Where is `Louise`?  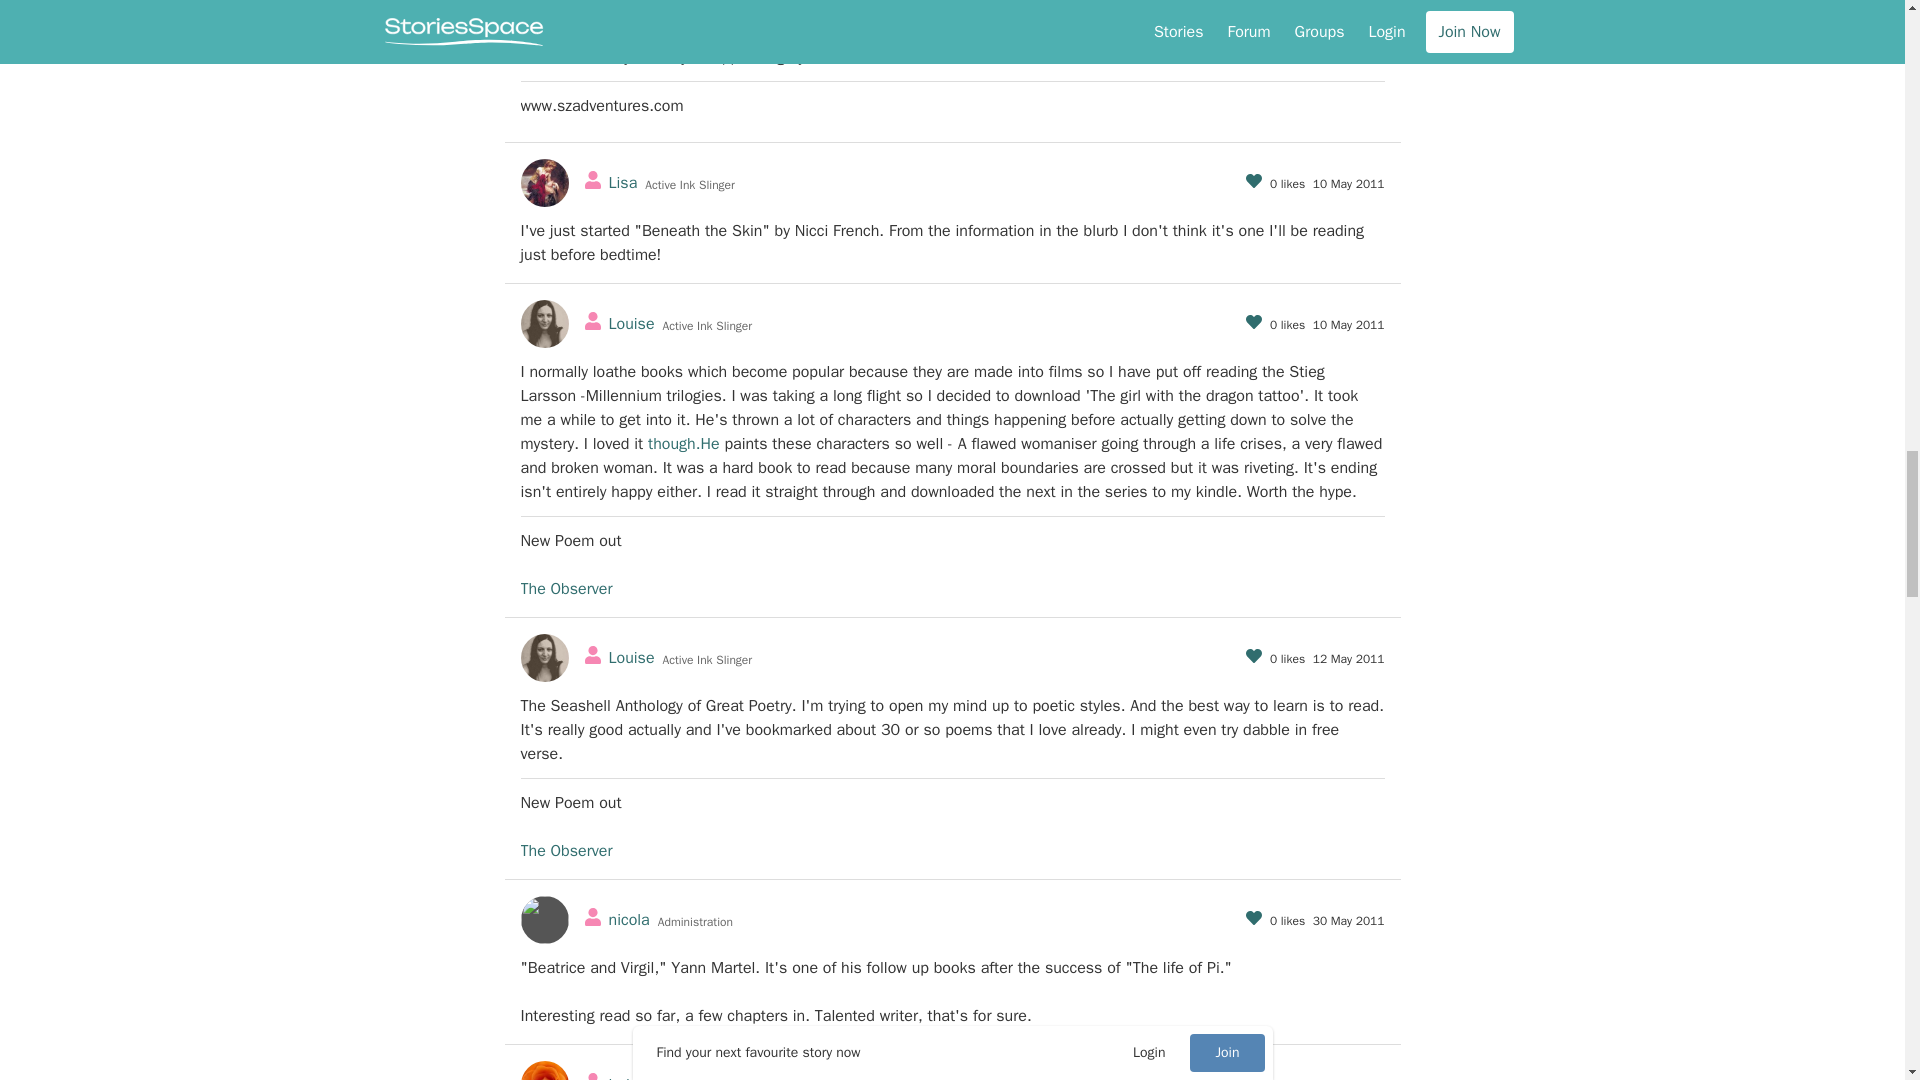
Louise is located at coordinates (631, 324).